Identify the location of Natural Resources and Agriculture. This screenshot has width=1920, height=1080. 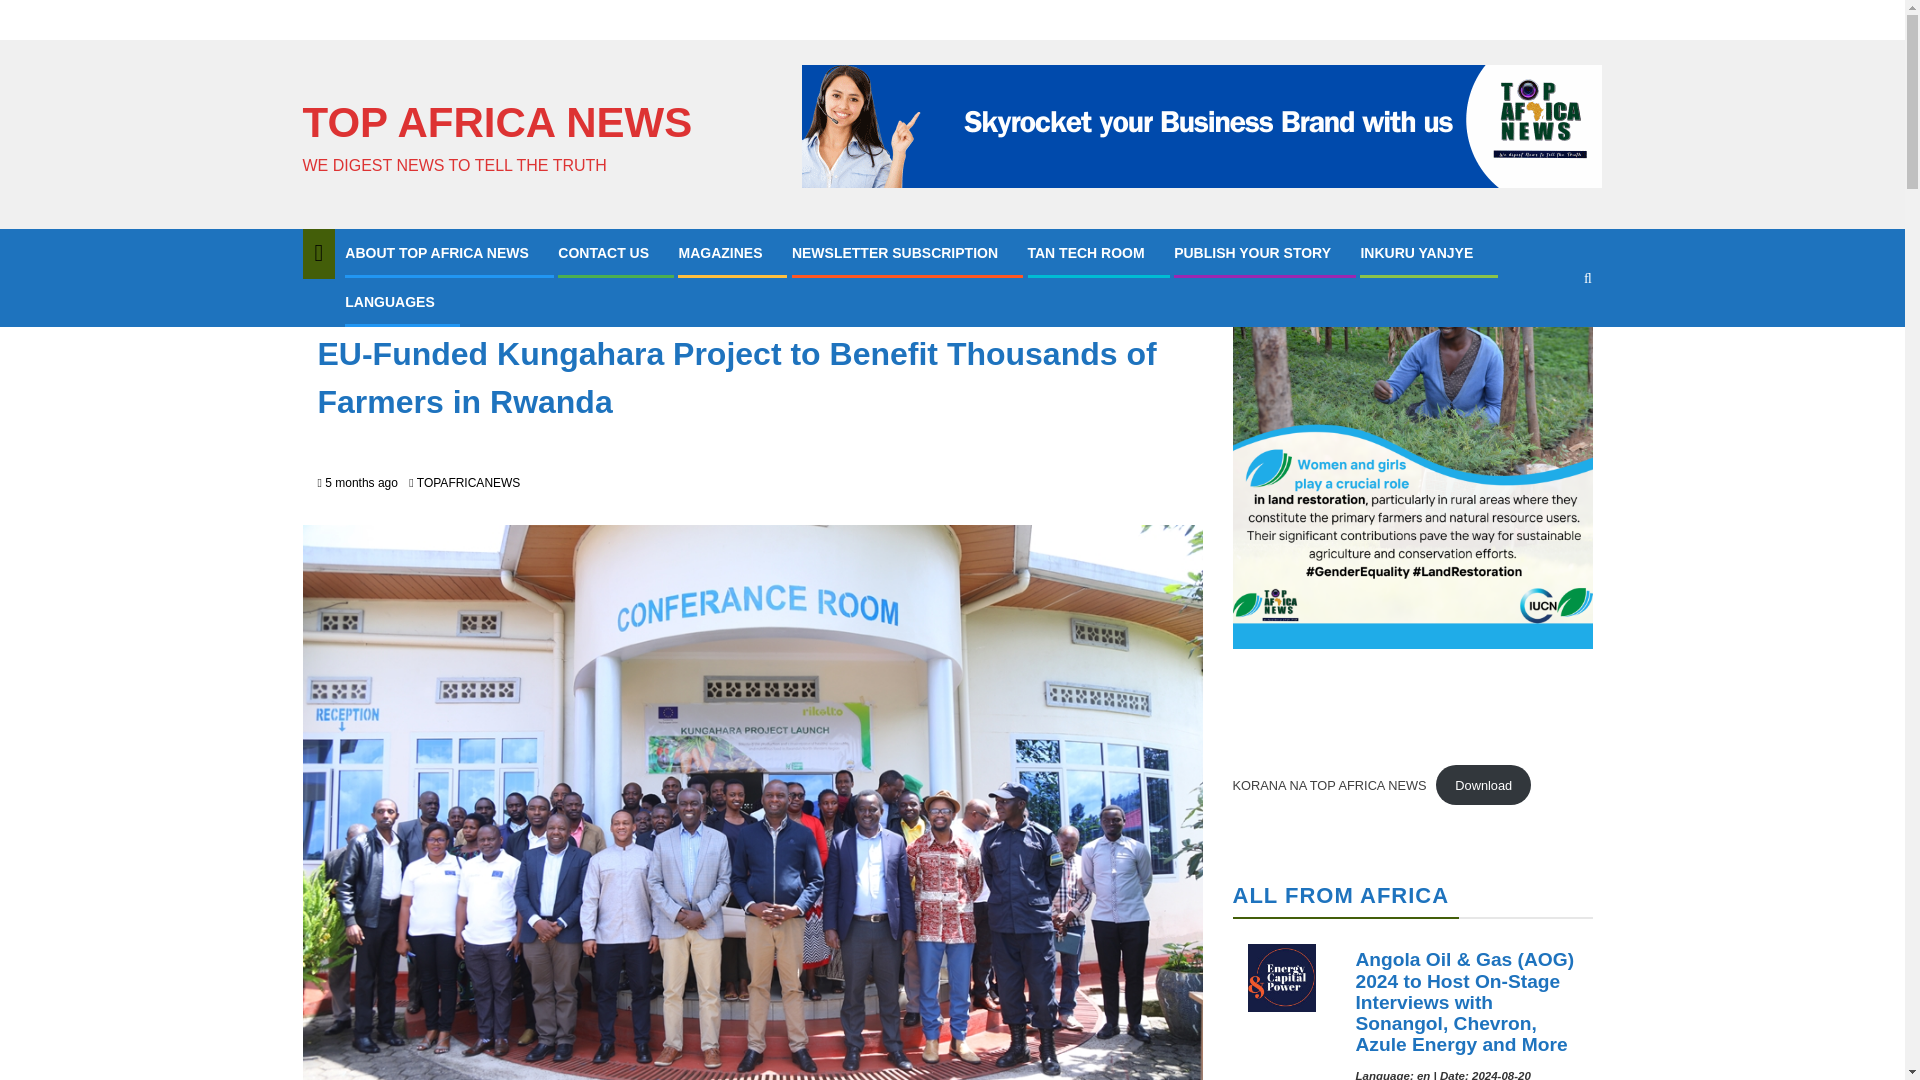
(424, 307).